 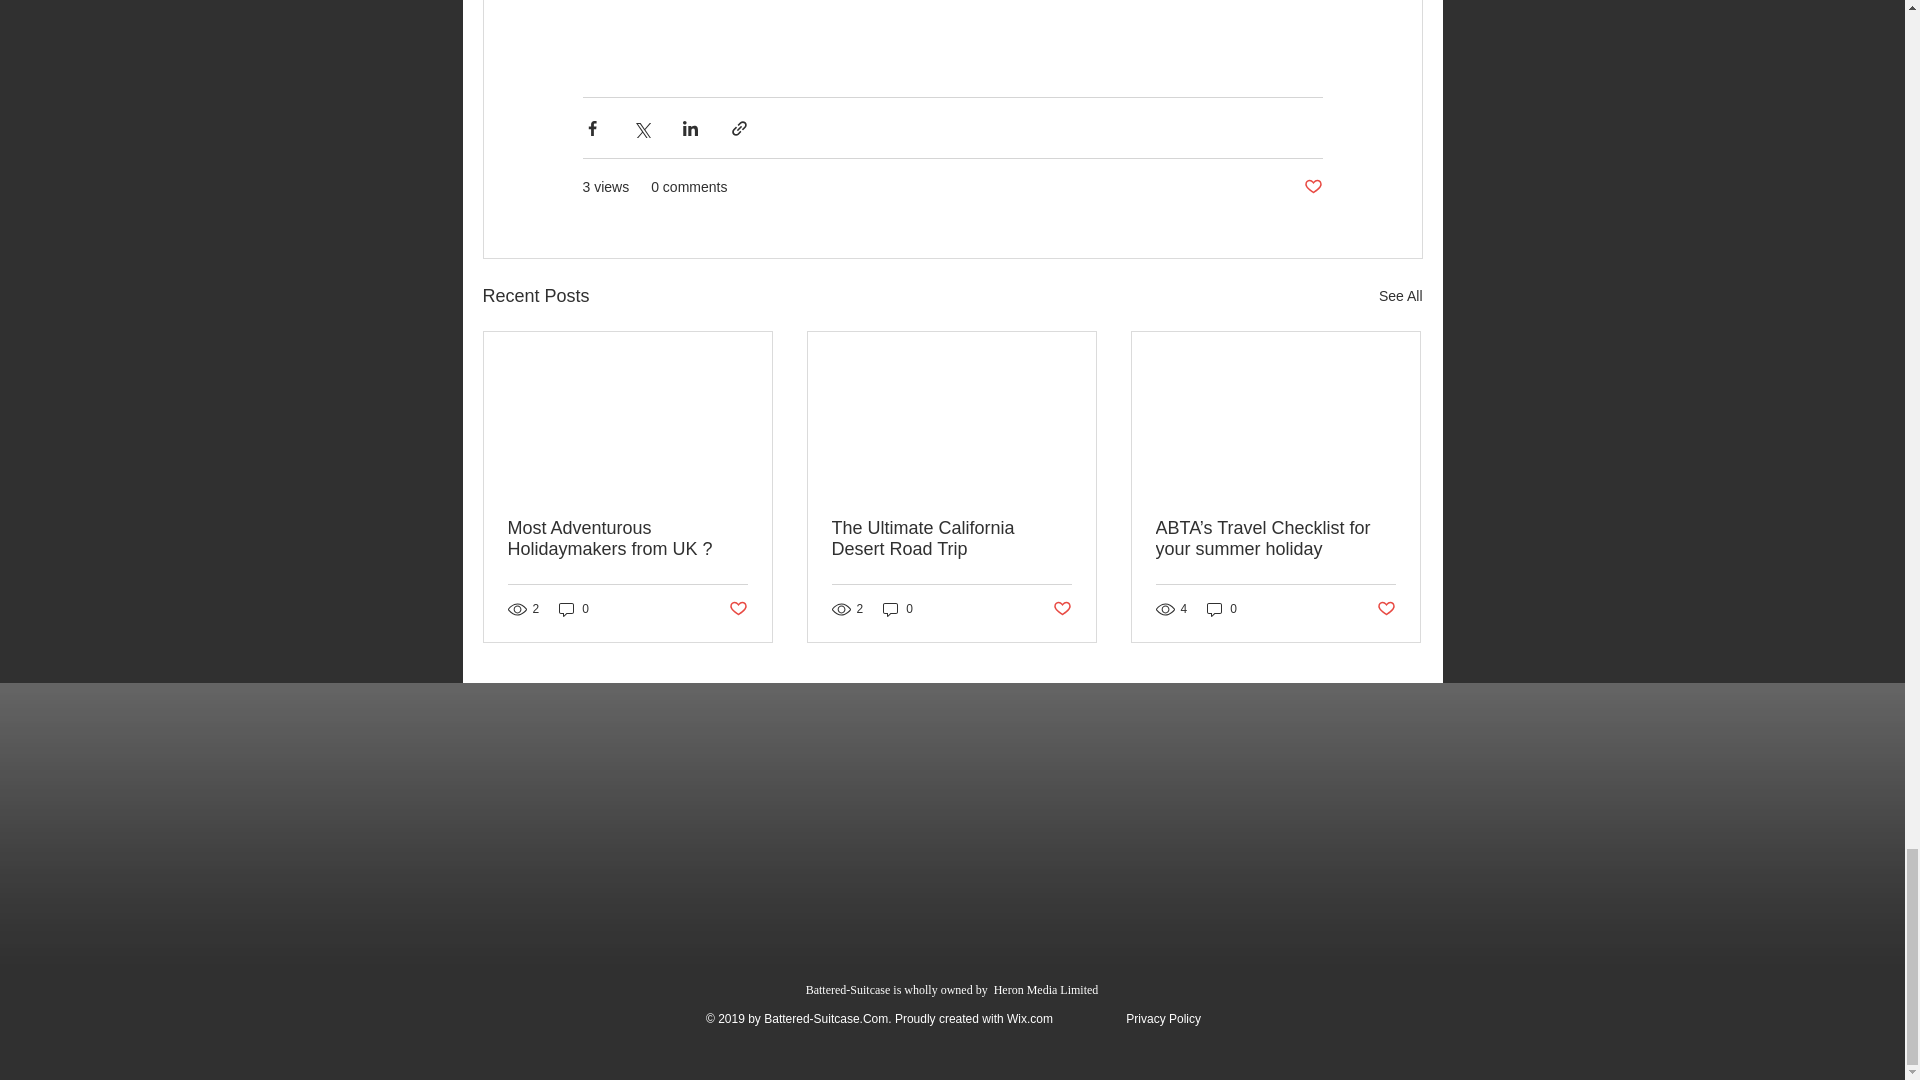 What do you see at coordinates (574, 609) in the screenshot?
I see `0` at bounding box center [574, 609].